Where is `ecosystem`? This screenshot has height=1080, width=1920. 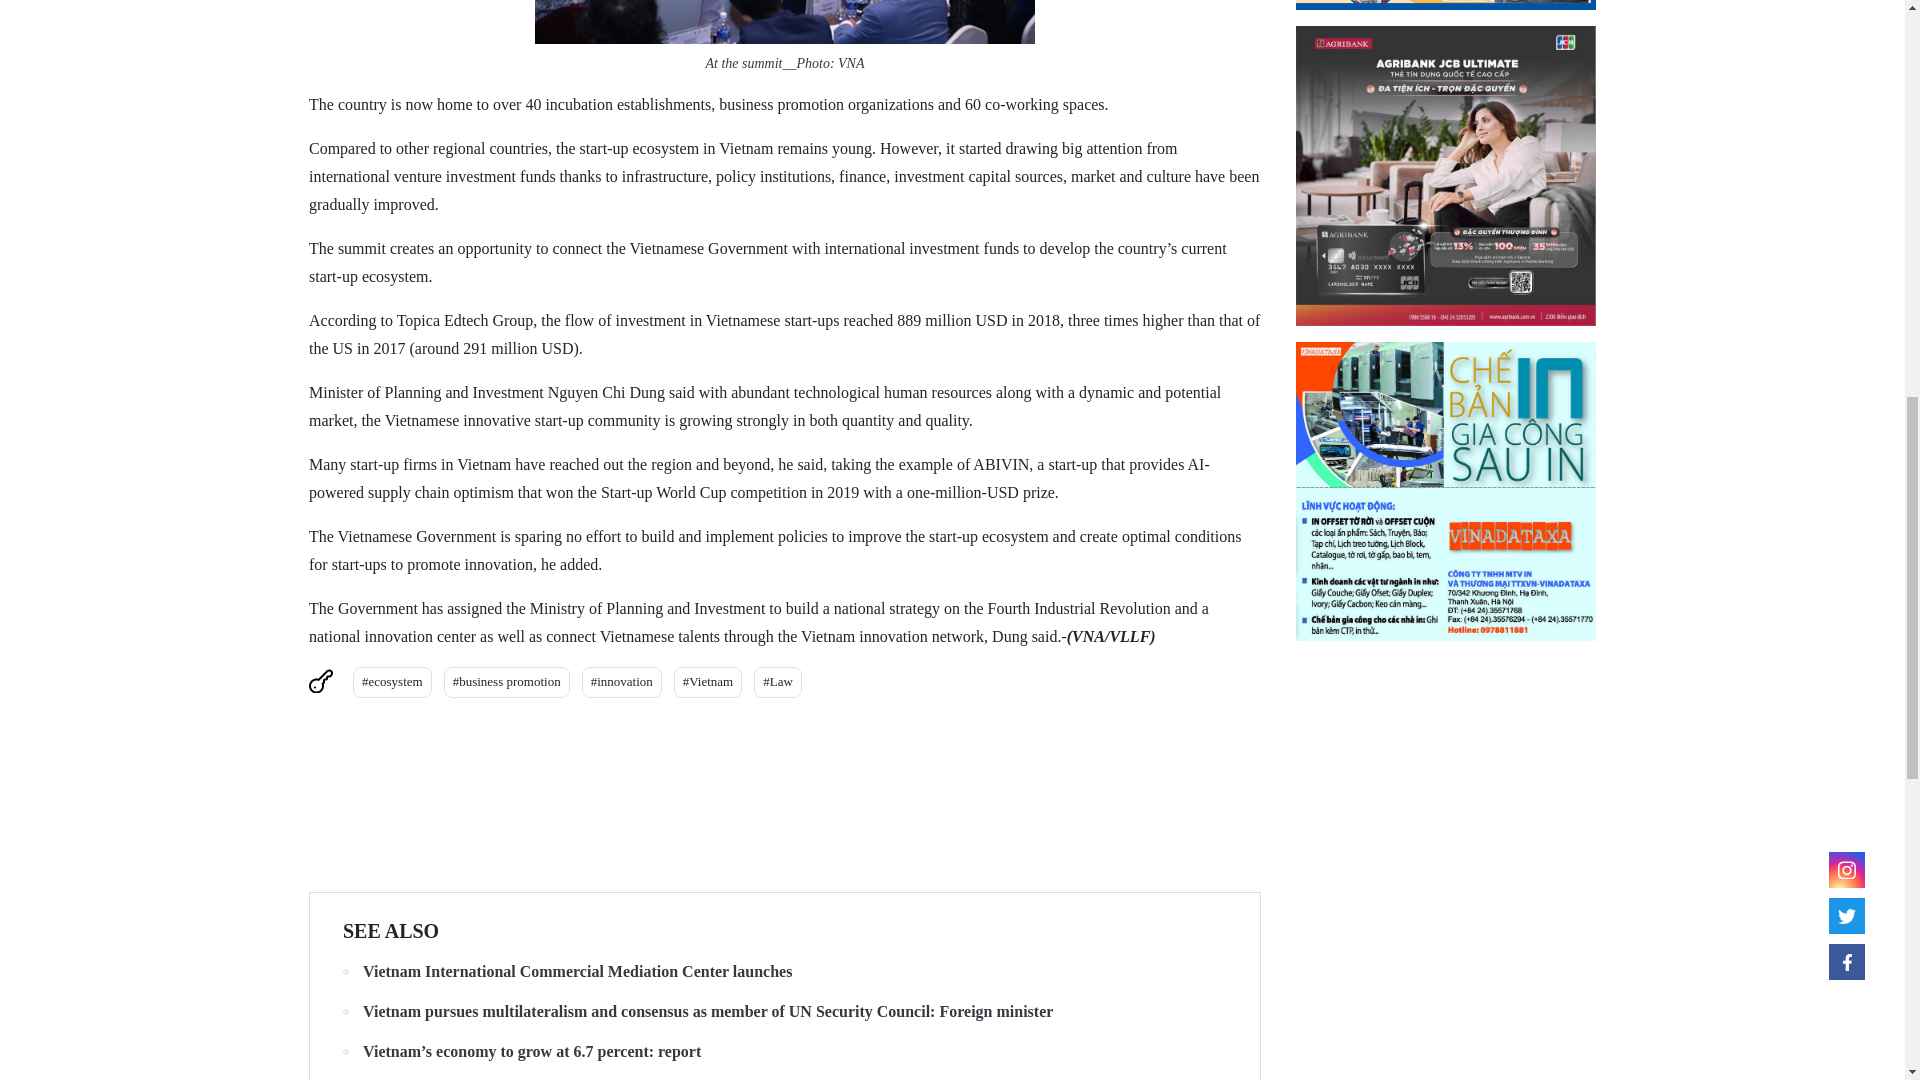
ecosystem is located at coordinates (392, 682).